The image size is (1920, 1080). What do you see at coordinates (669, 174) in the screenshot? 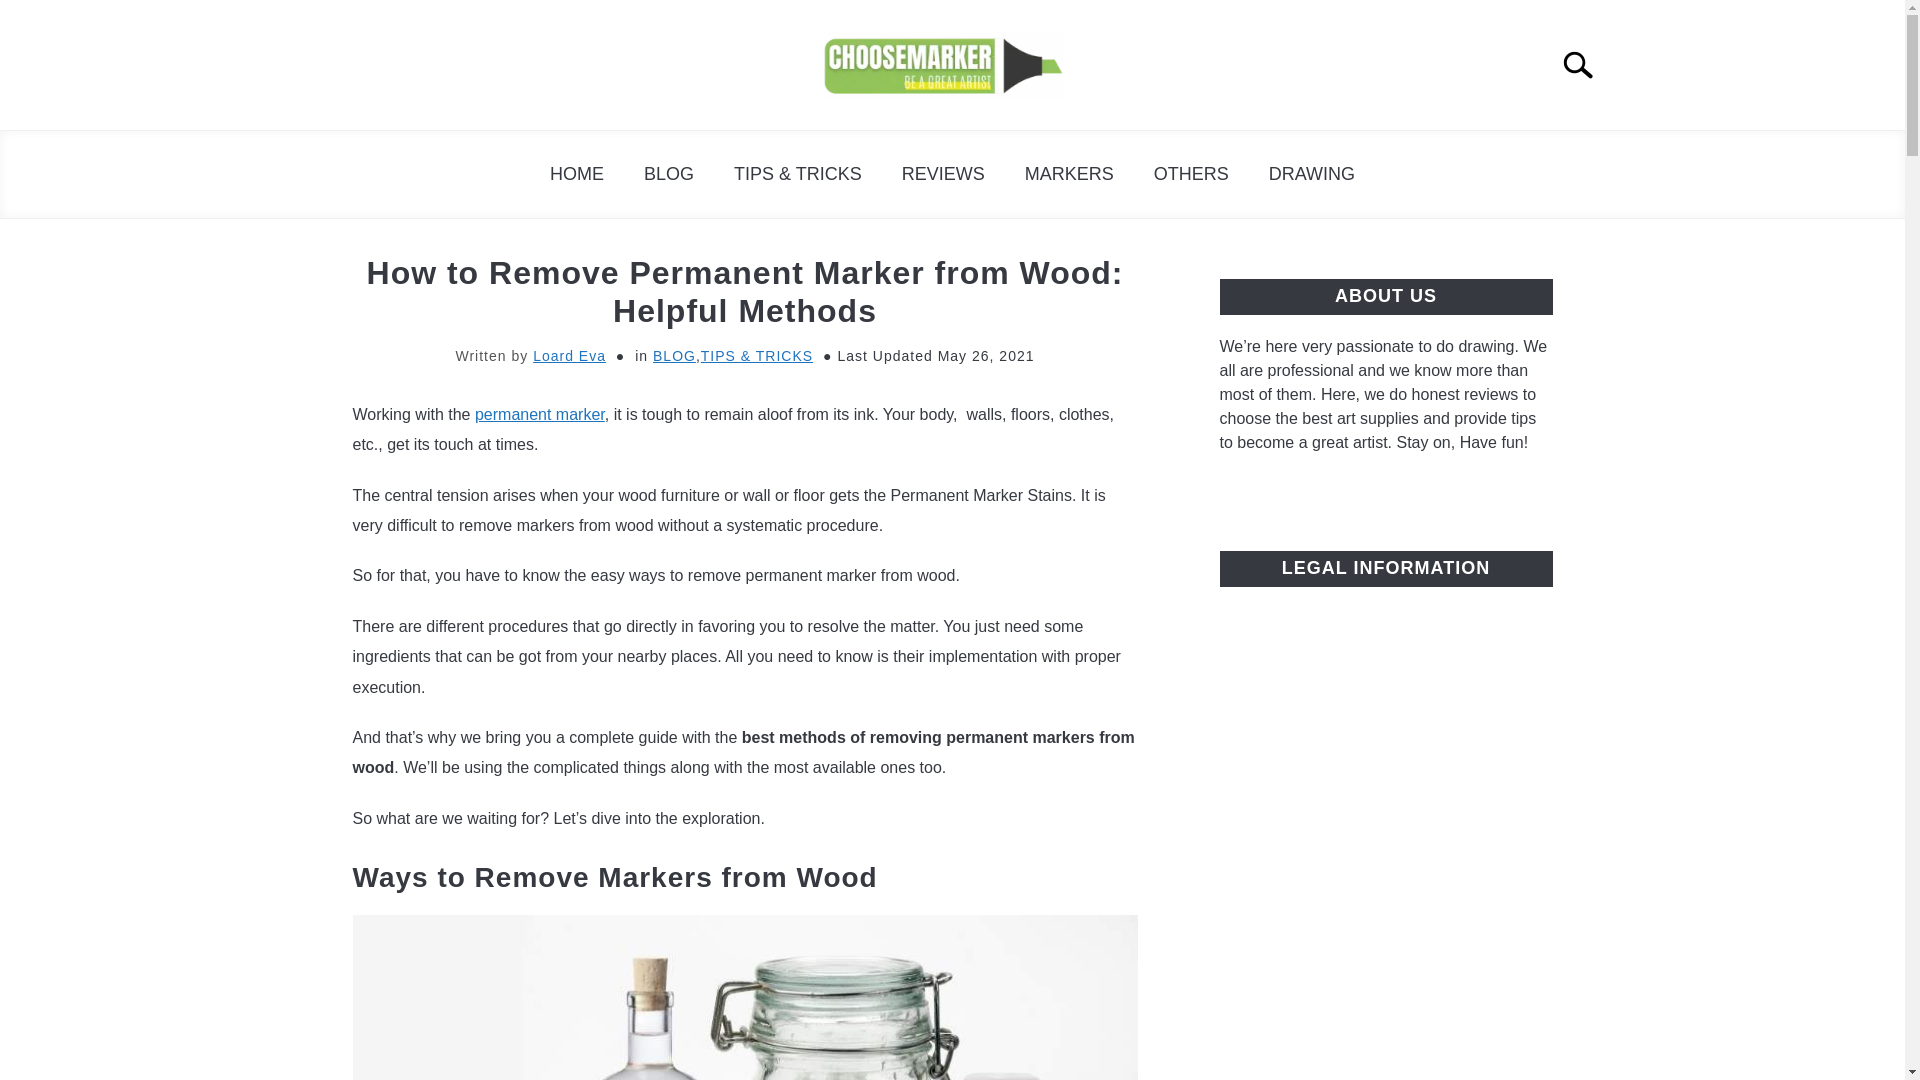
I see `BLOG` at bounding box center [669, 174].